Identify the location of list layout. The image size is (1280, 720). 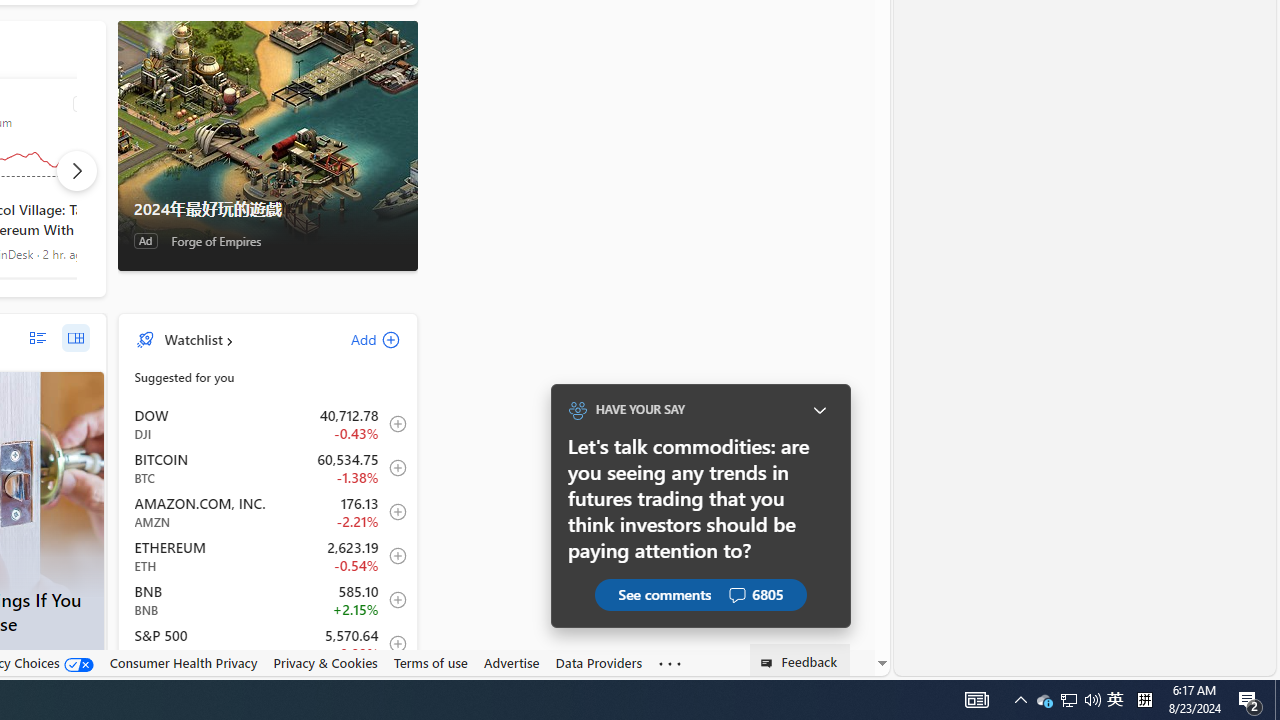
(38, 338).